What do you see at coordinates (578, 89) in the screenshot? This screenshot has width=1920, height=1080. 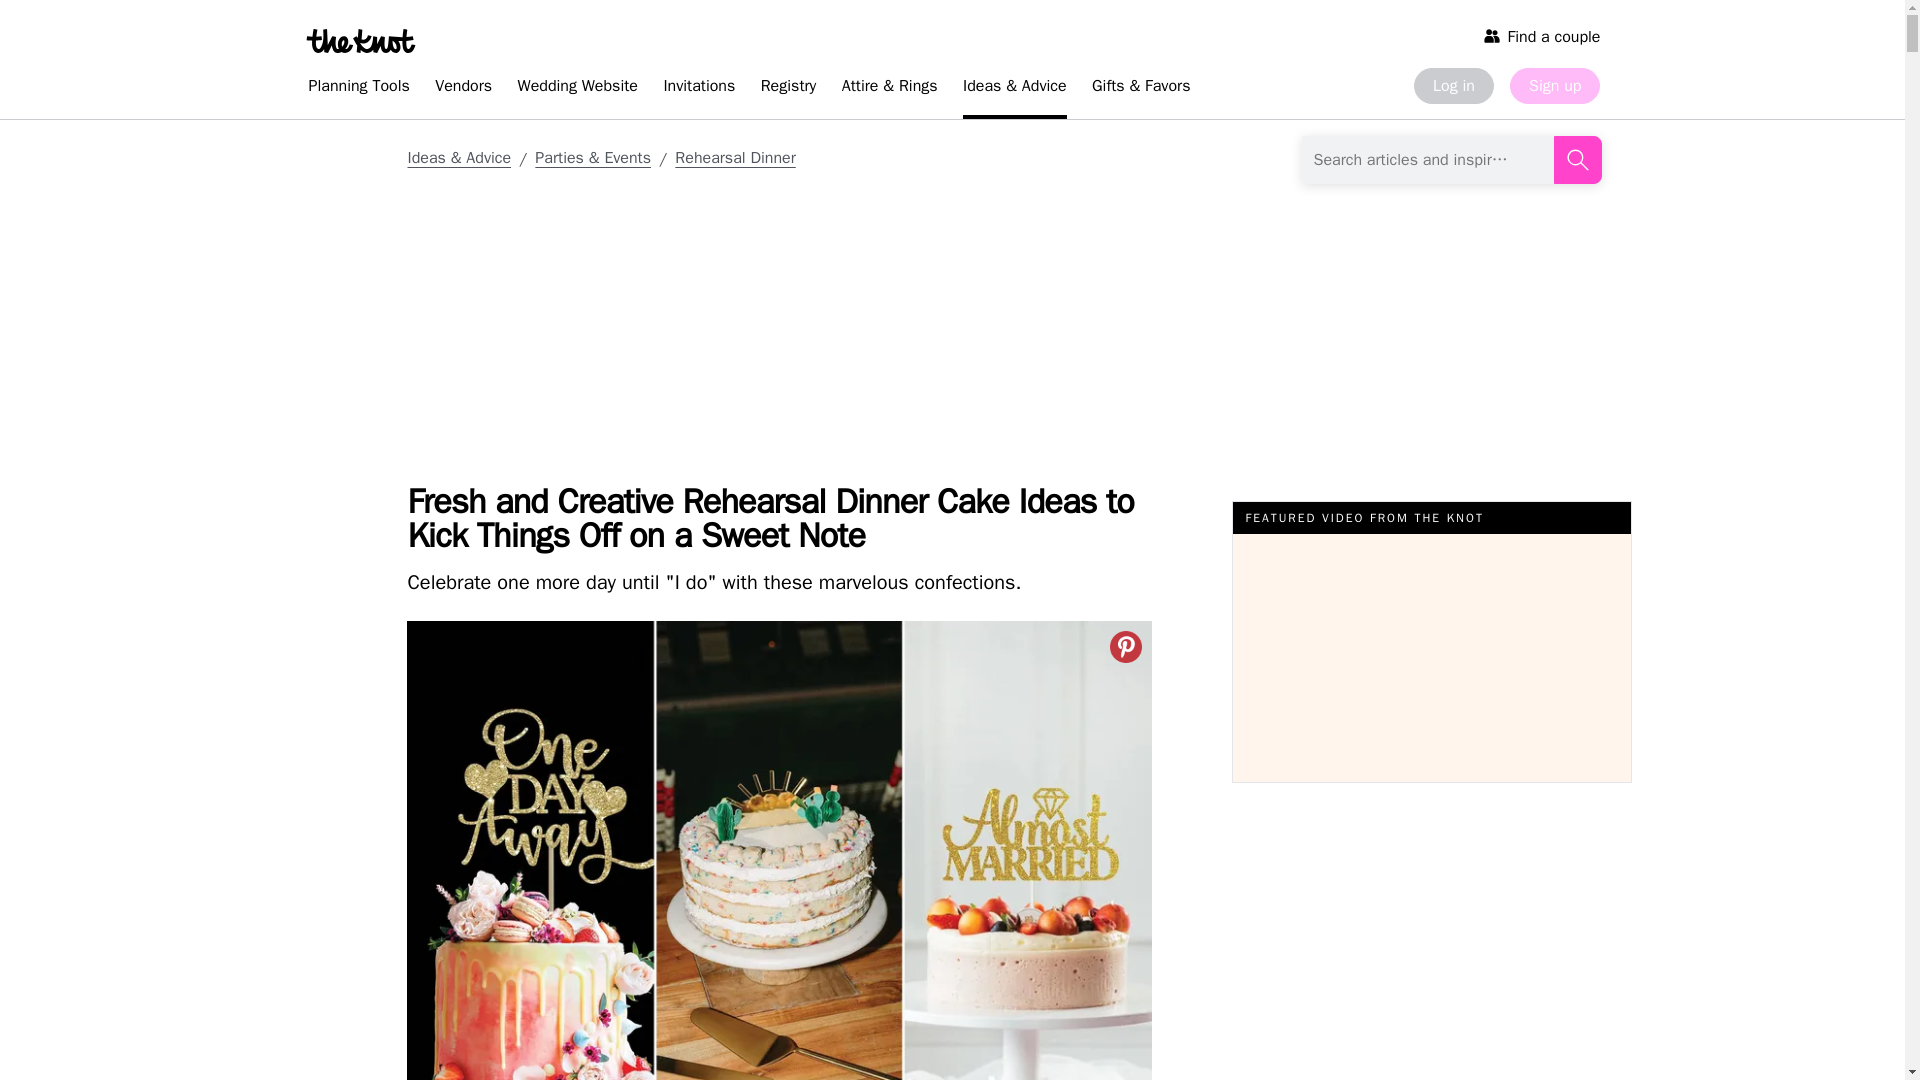 I see `Wedding Website` at bounding box center [578, 89].